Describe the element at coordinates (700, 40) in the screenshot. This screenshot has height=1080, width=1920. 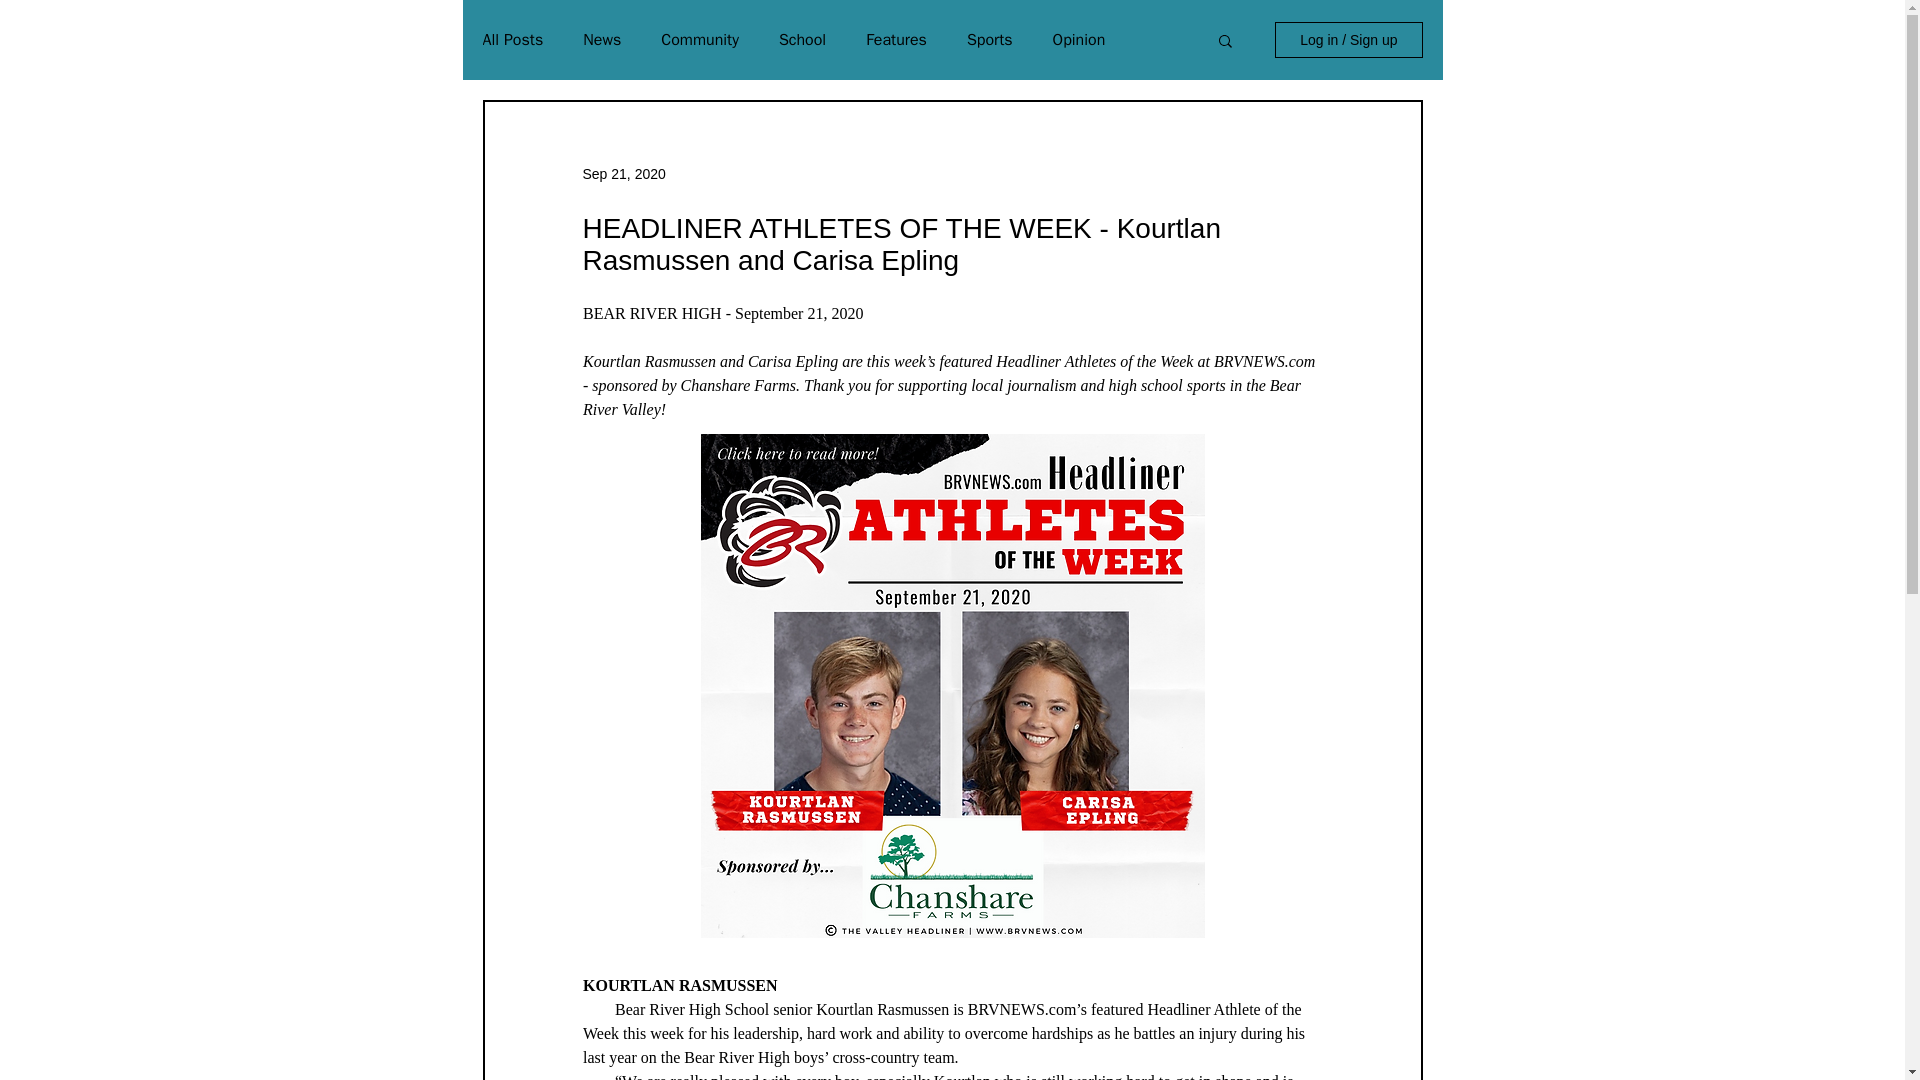
I see `Community` at that location.